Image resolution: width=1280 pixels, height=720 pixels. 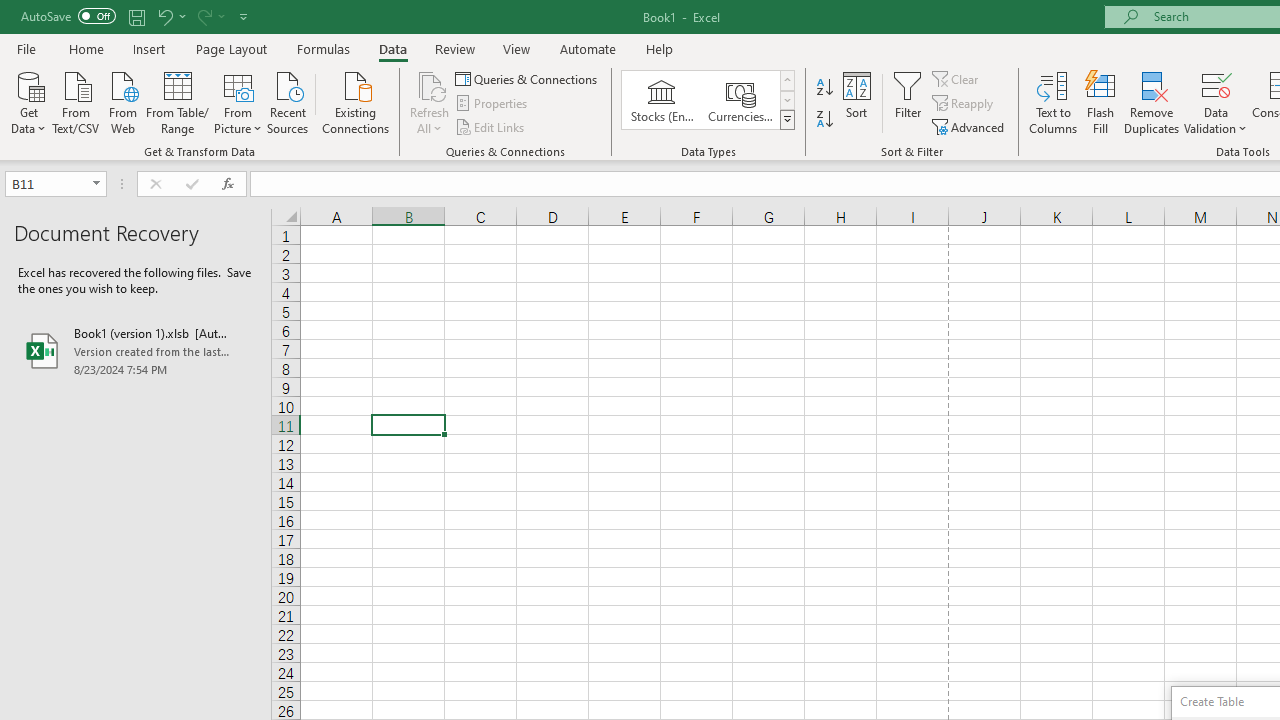 I want to click on Recent Sources, so click(x=288, y=101).